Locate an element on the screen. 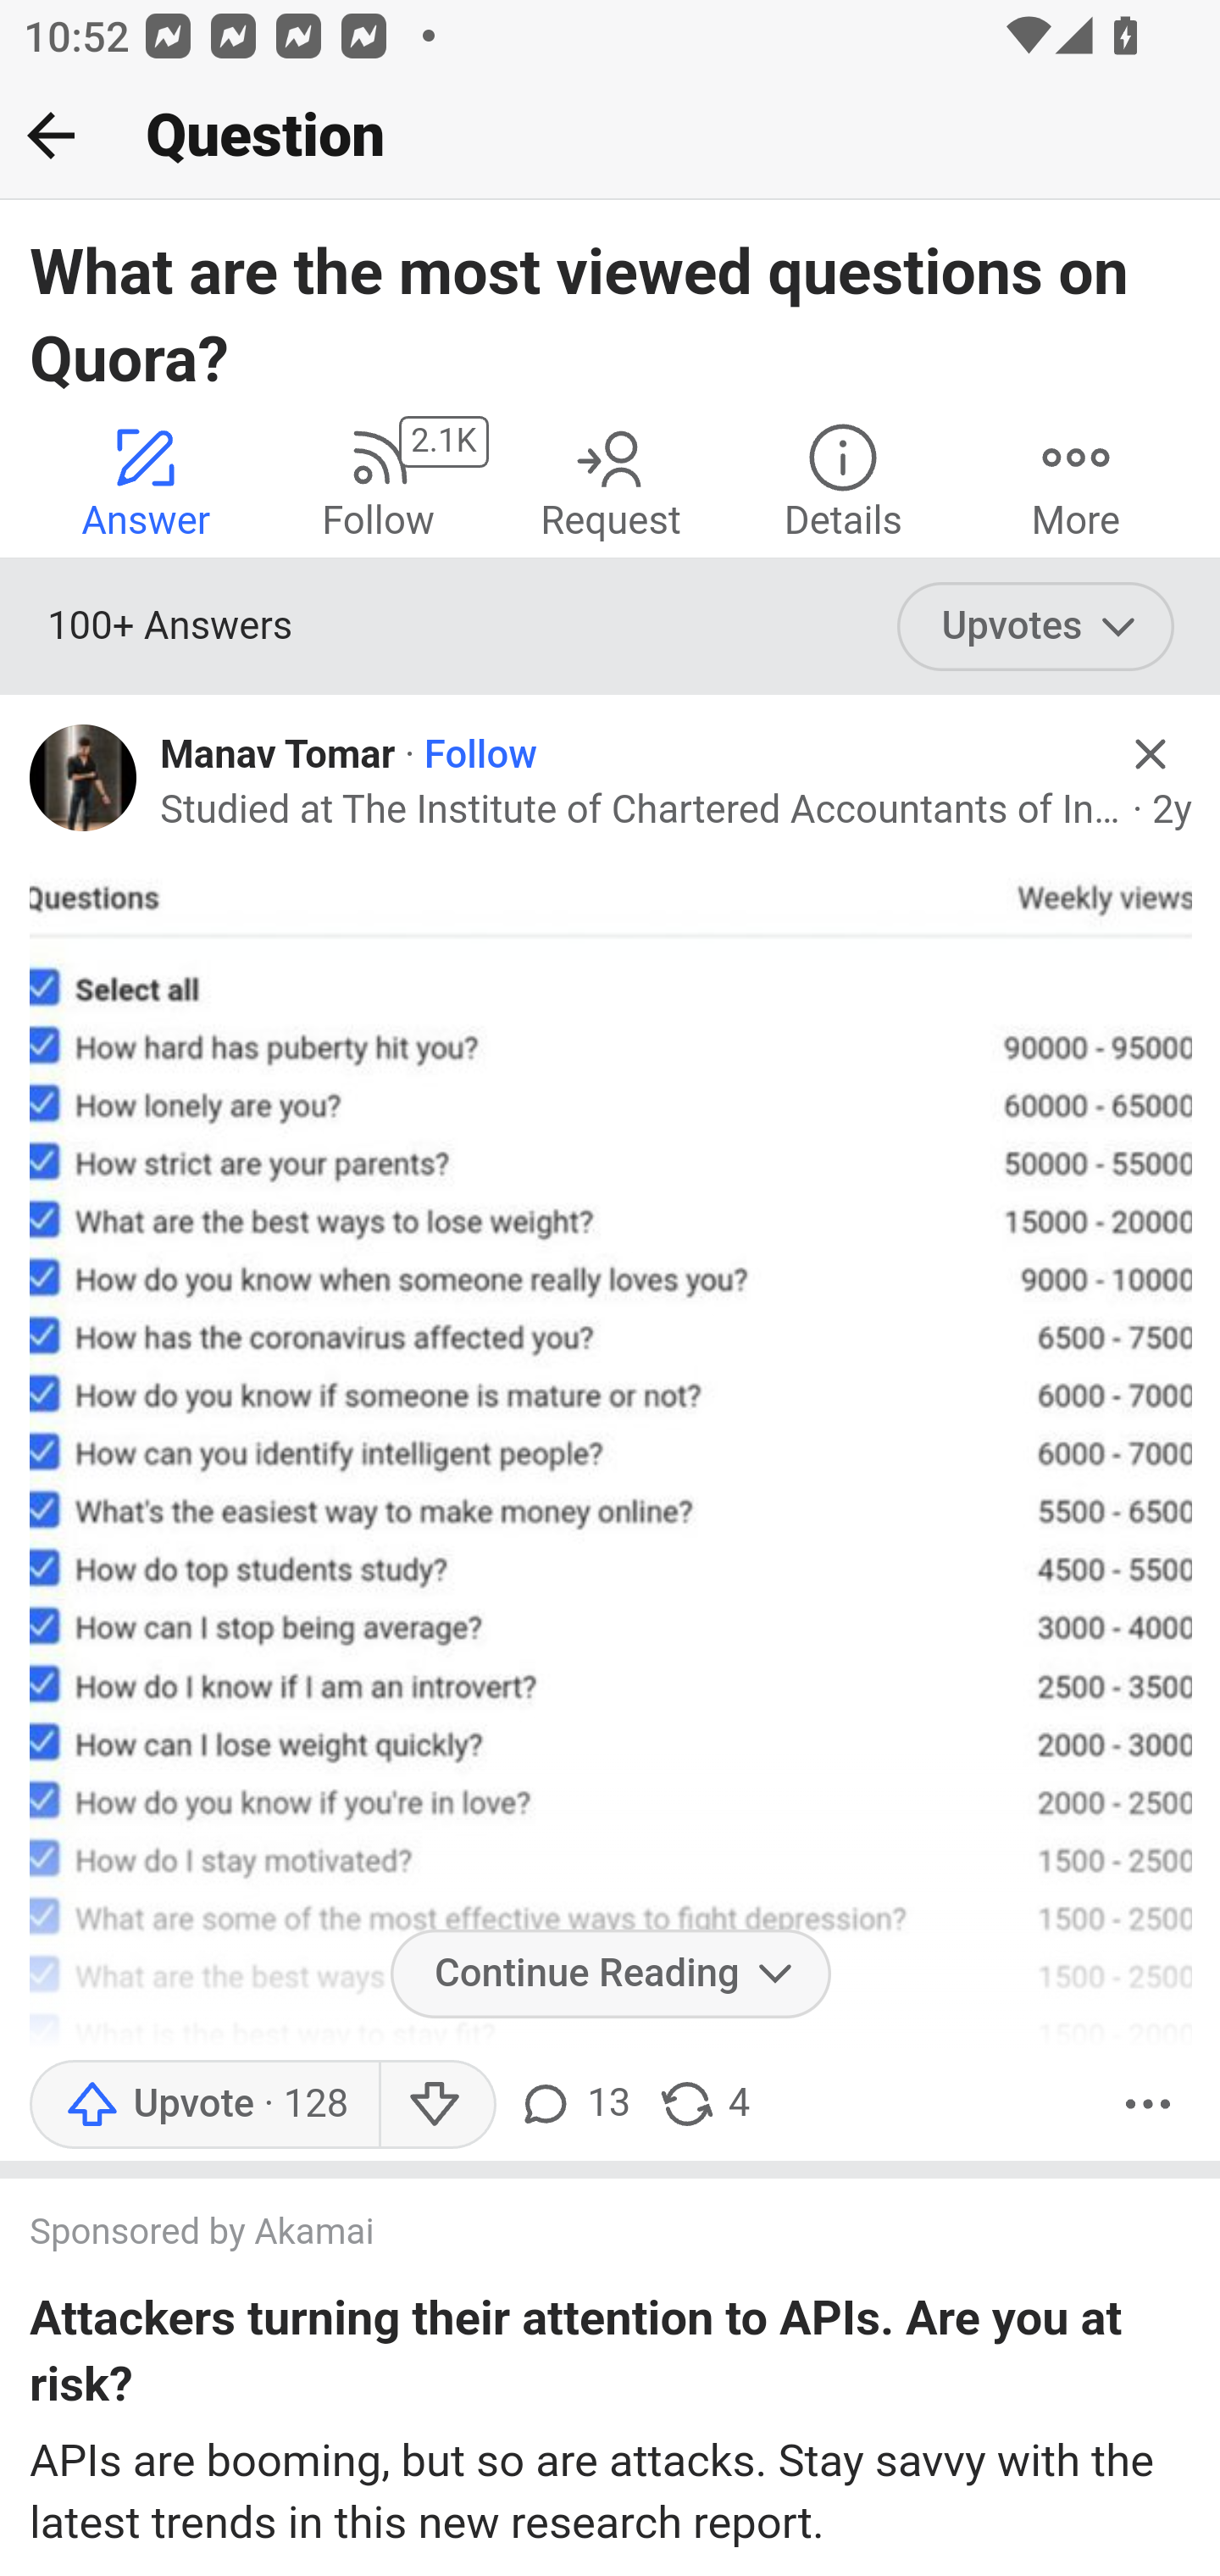 Image resolution: width=1220 pixels, height=2576 pixels. Continue Reading is located at coordinates (610, 1974).